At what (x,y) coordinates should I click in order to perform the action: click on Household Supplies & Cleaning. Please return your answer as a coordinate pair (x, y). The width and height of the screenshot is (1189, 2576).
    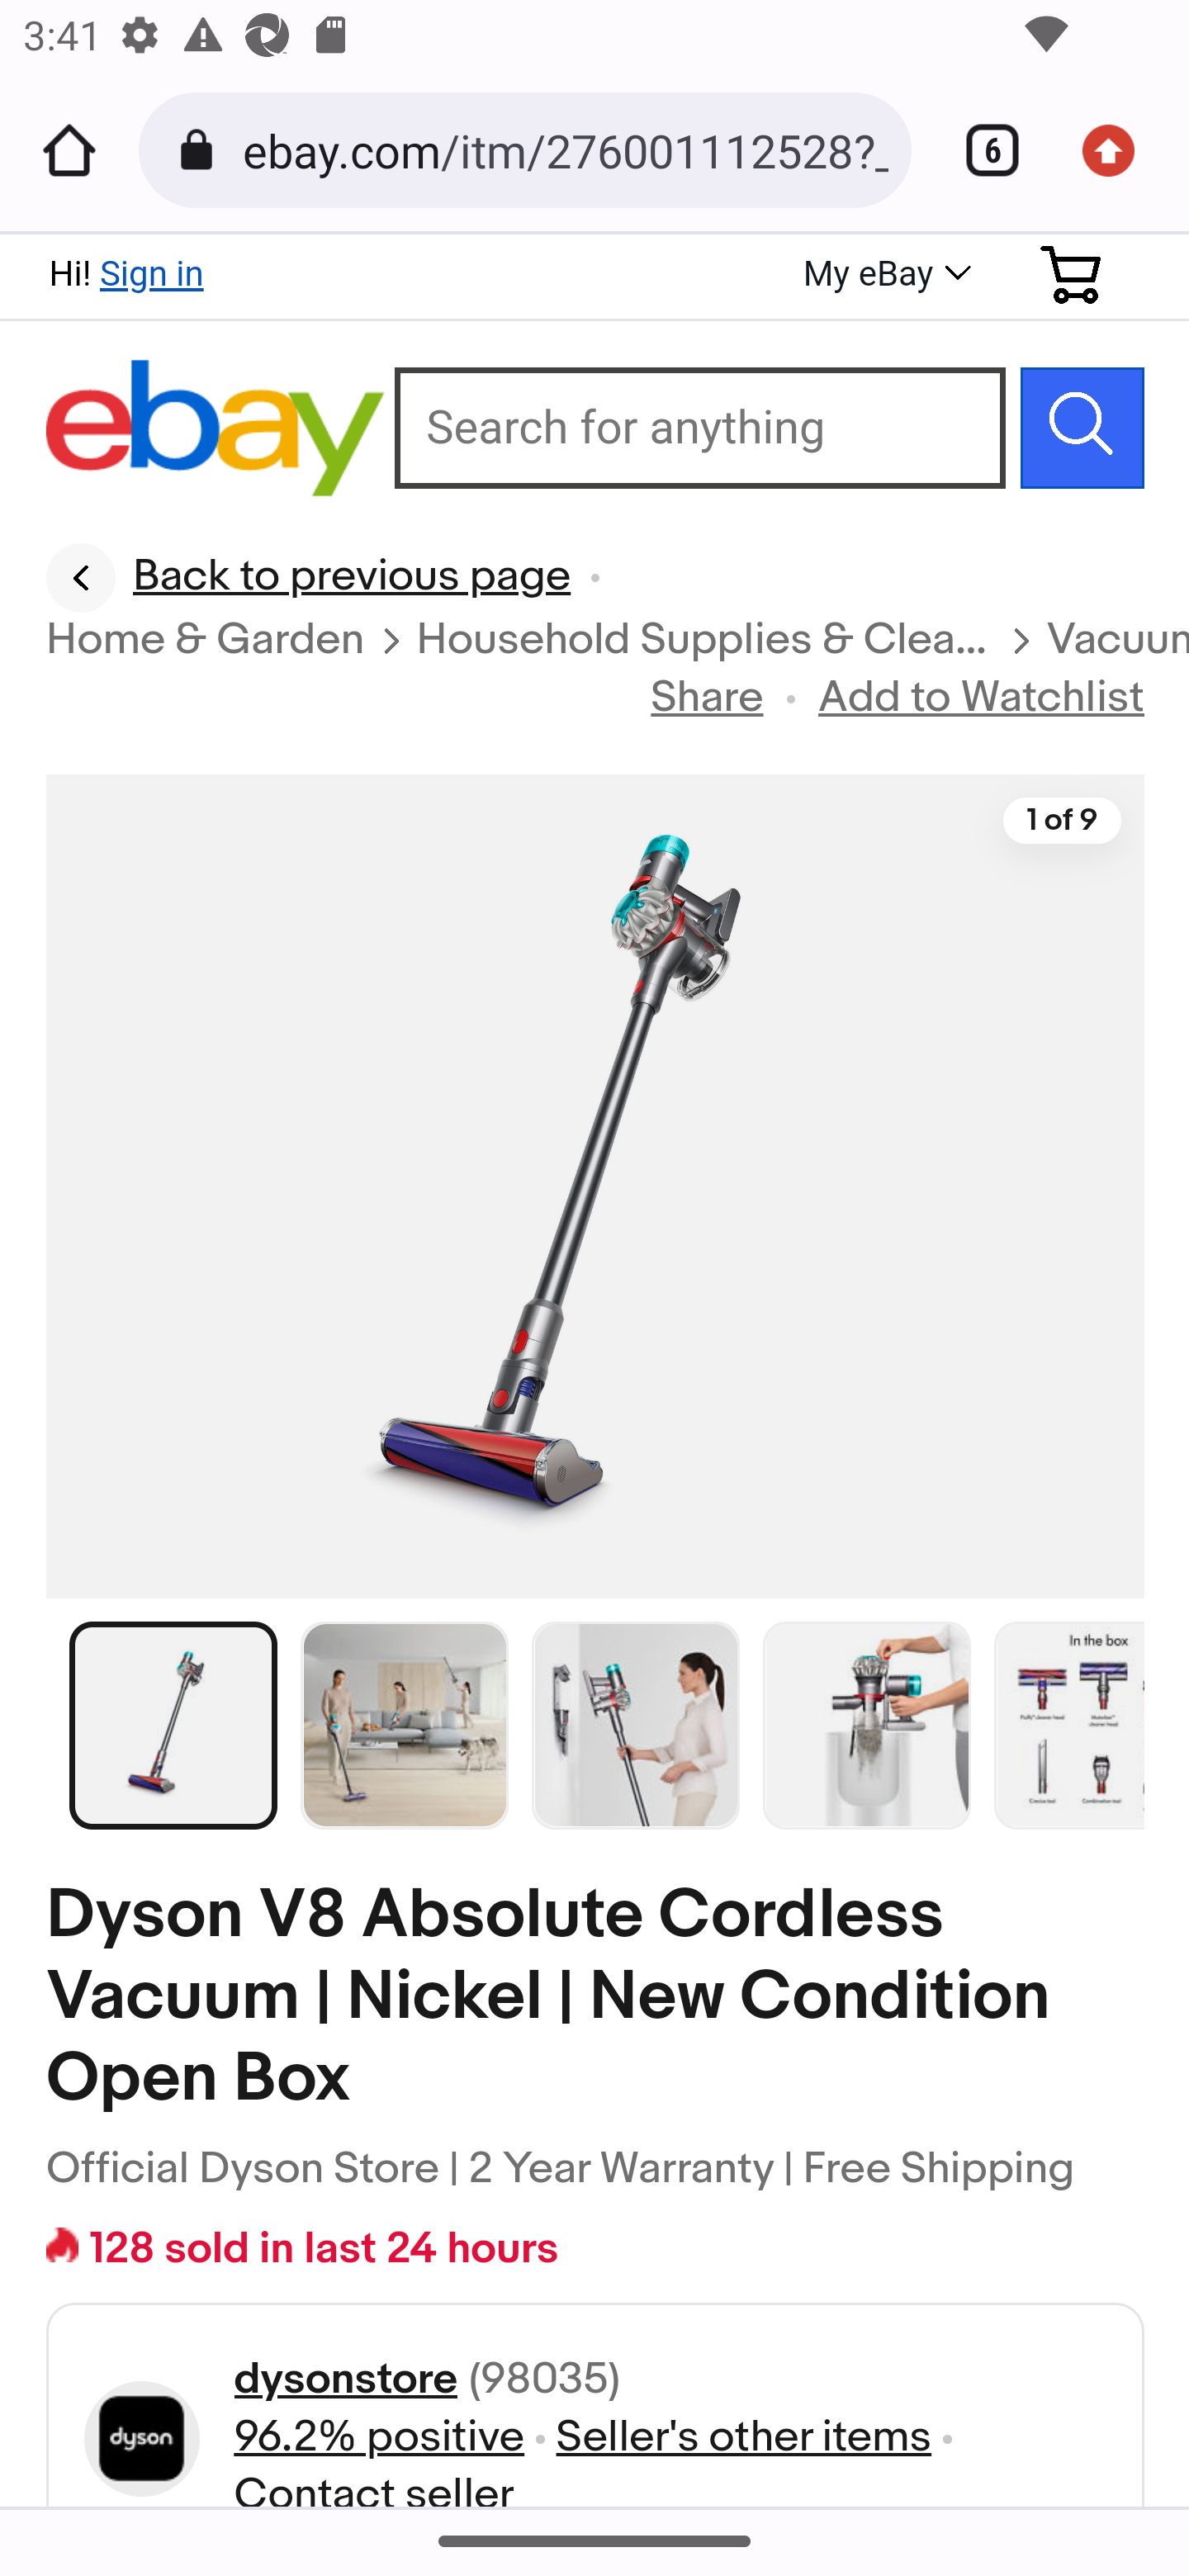
    Looking at the image, I should click on (705, 642).